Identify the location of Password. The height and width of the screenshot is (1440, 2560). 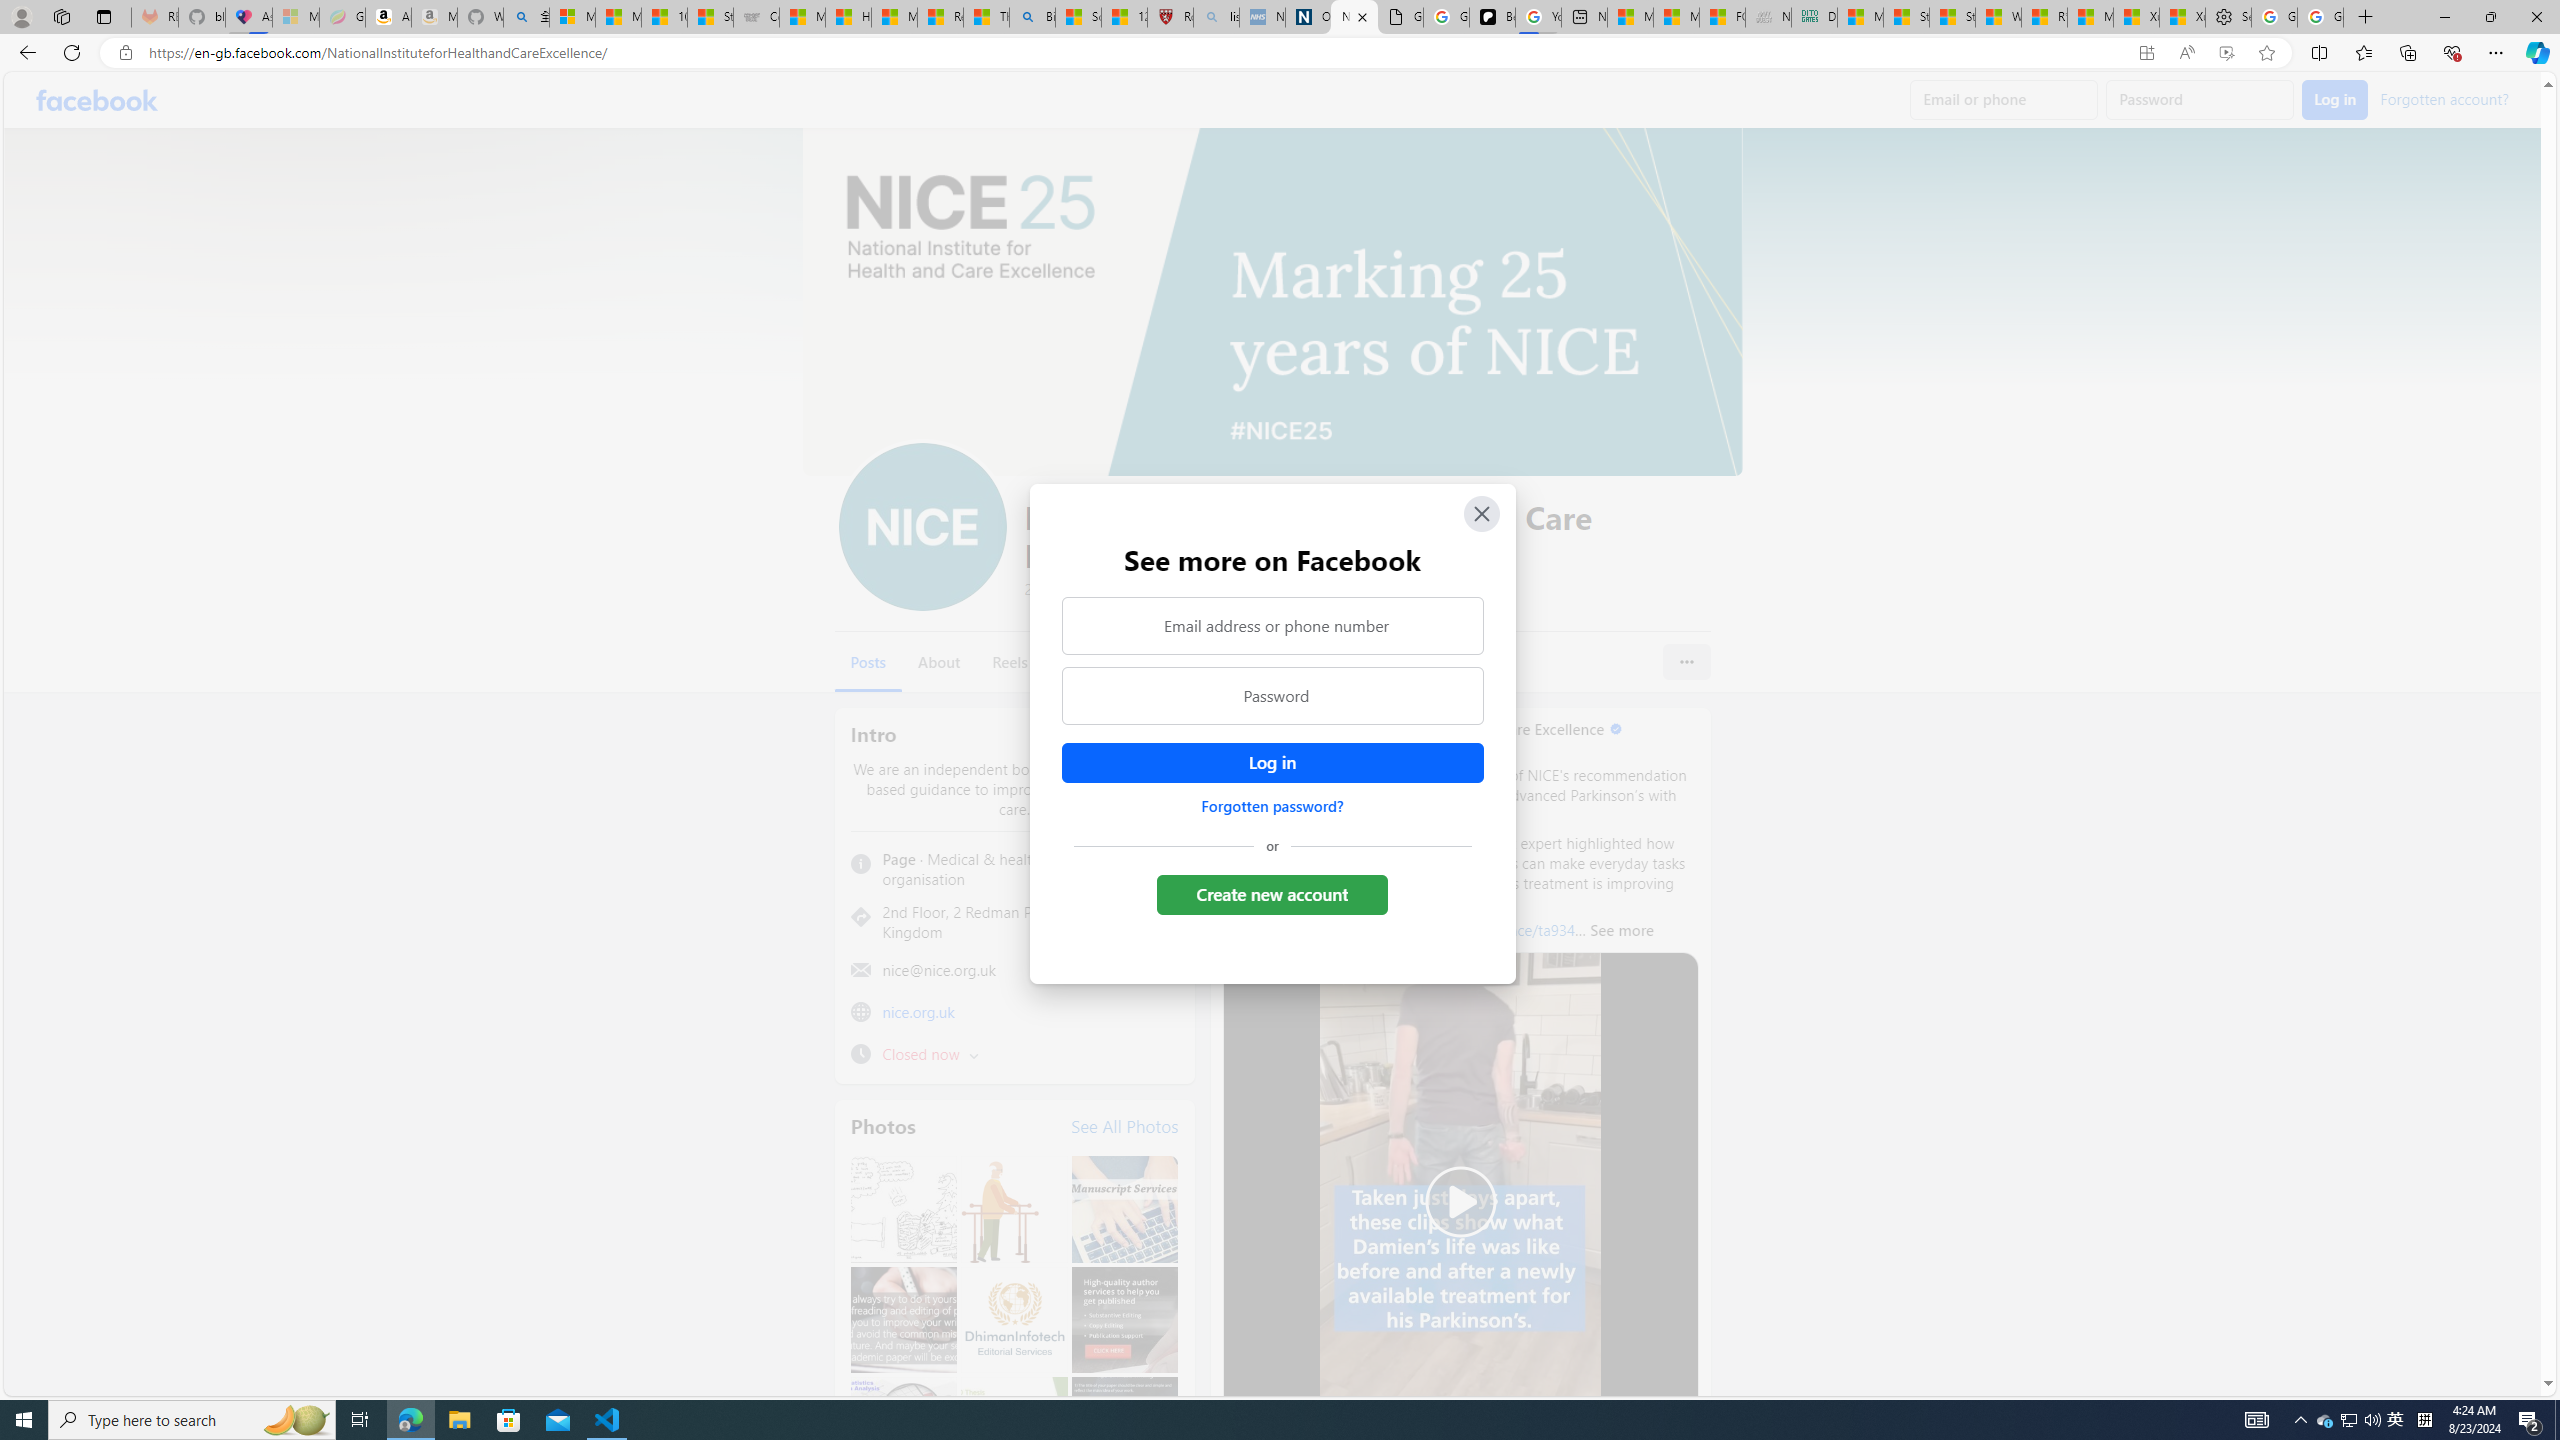
(1272, 696).